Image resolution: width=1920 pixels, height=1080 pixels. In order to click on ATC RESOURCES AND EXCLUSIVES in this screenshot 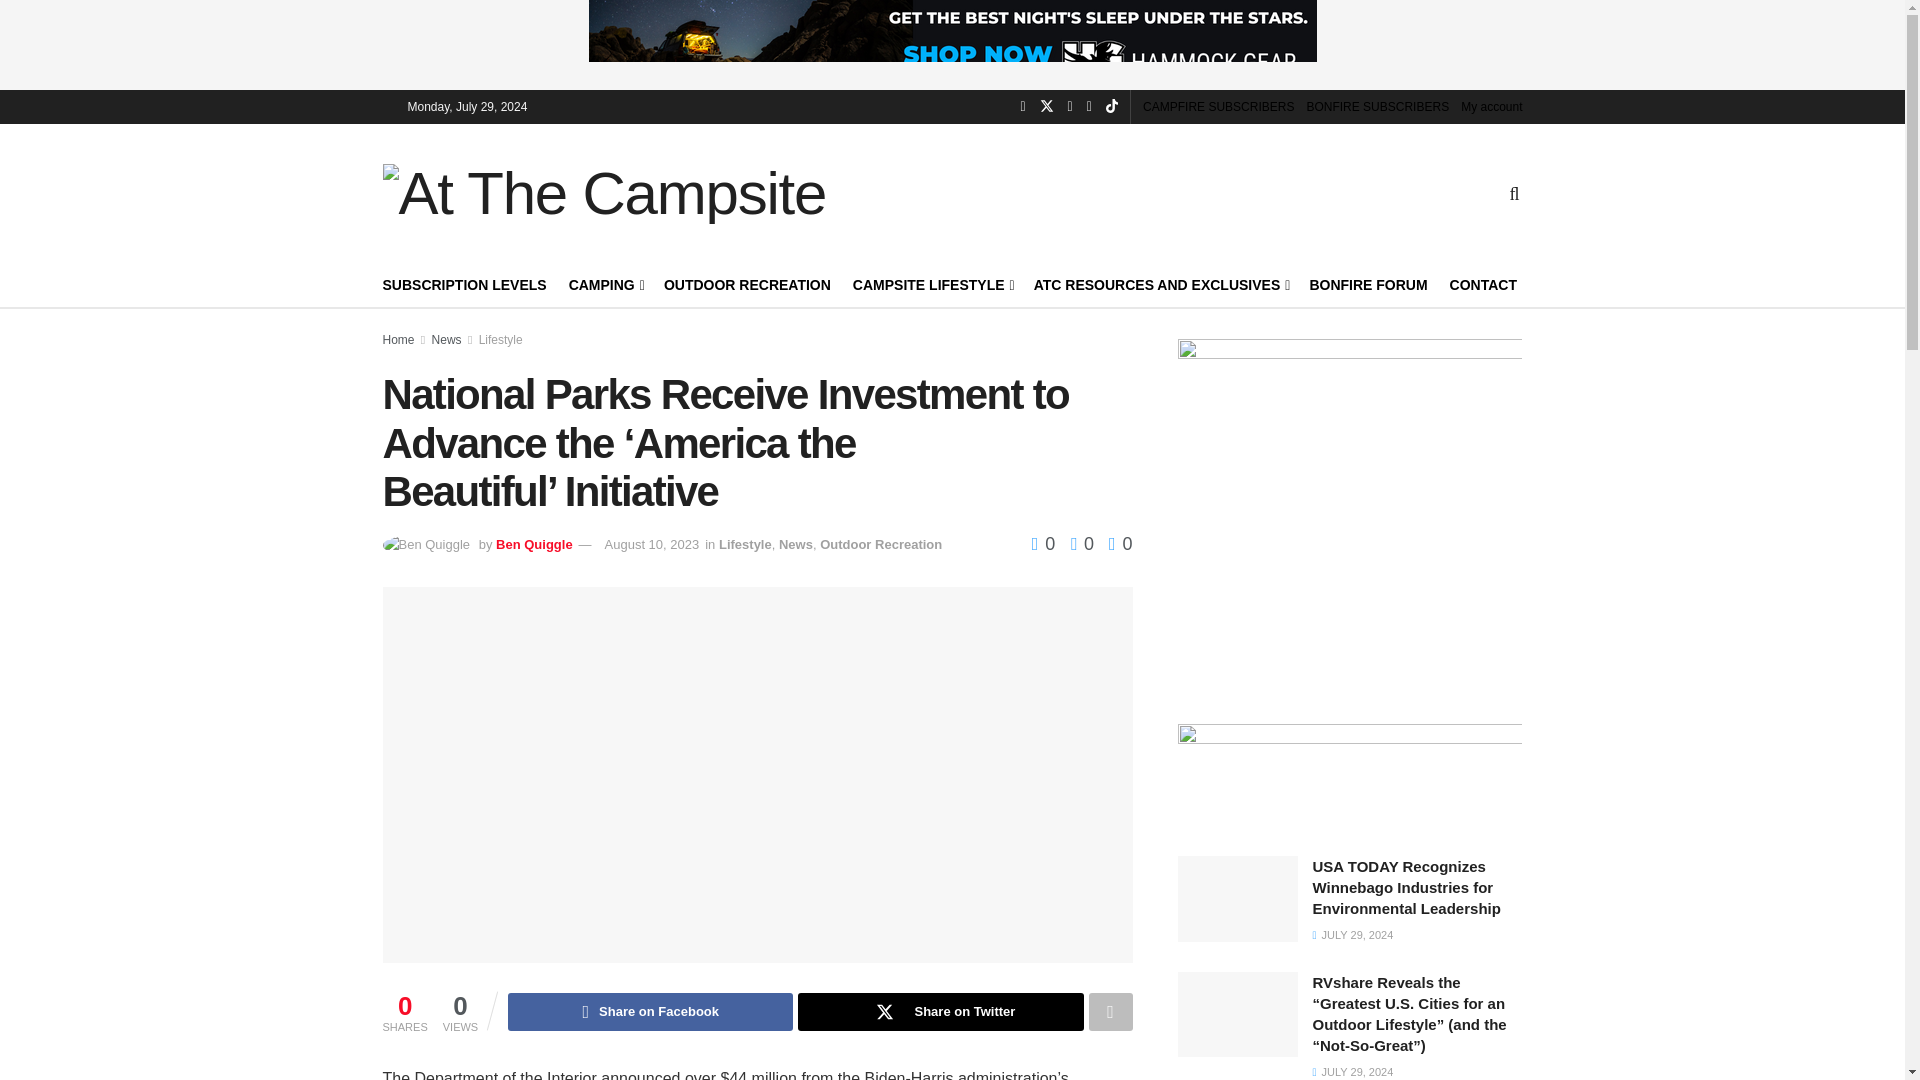, I will do `click(1161, 285)`.